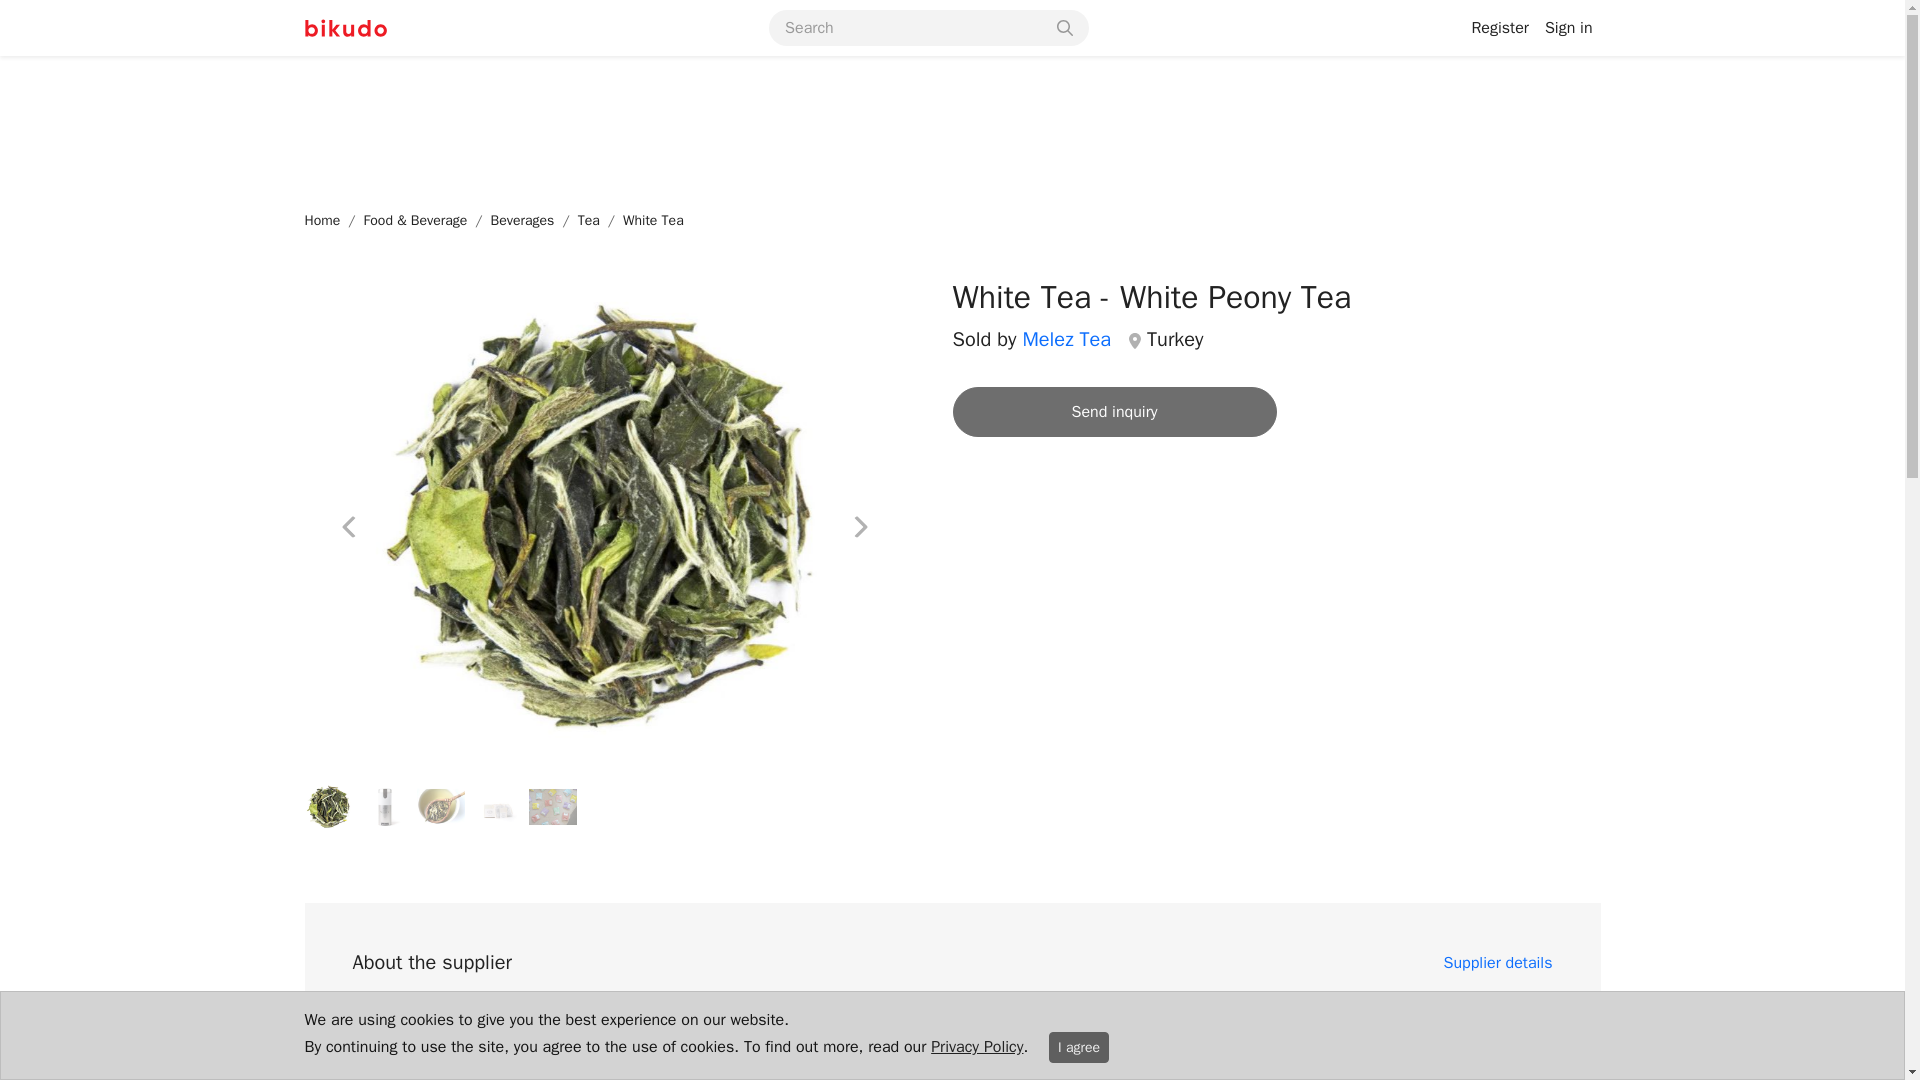 Image resolution: width=1920 pixels, height=1080 pixels. Describe the element at coordinates (522, 220) in the screenshot. I see `Beverages` at that location.